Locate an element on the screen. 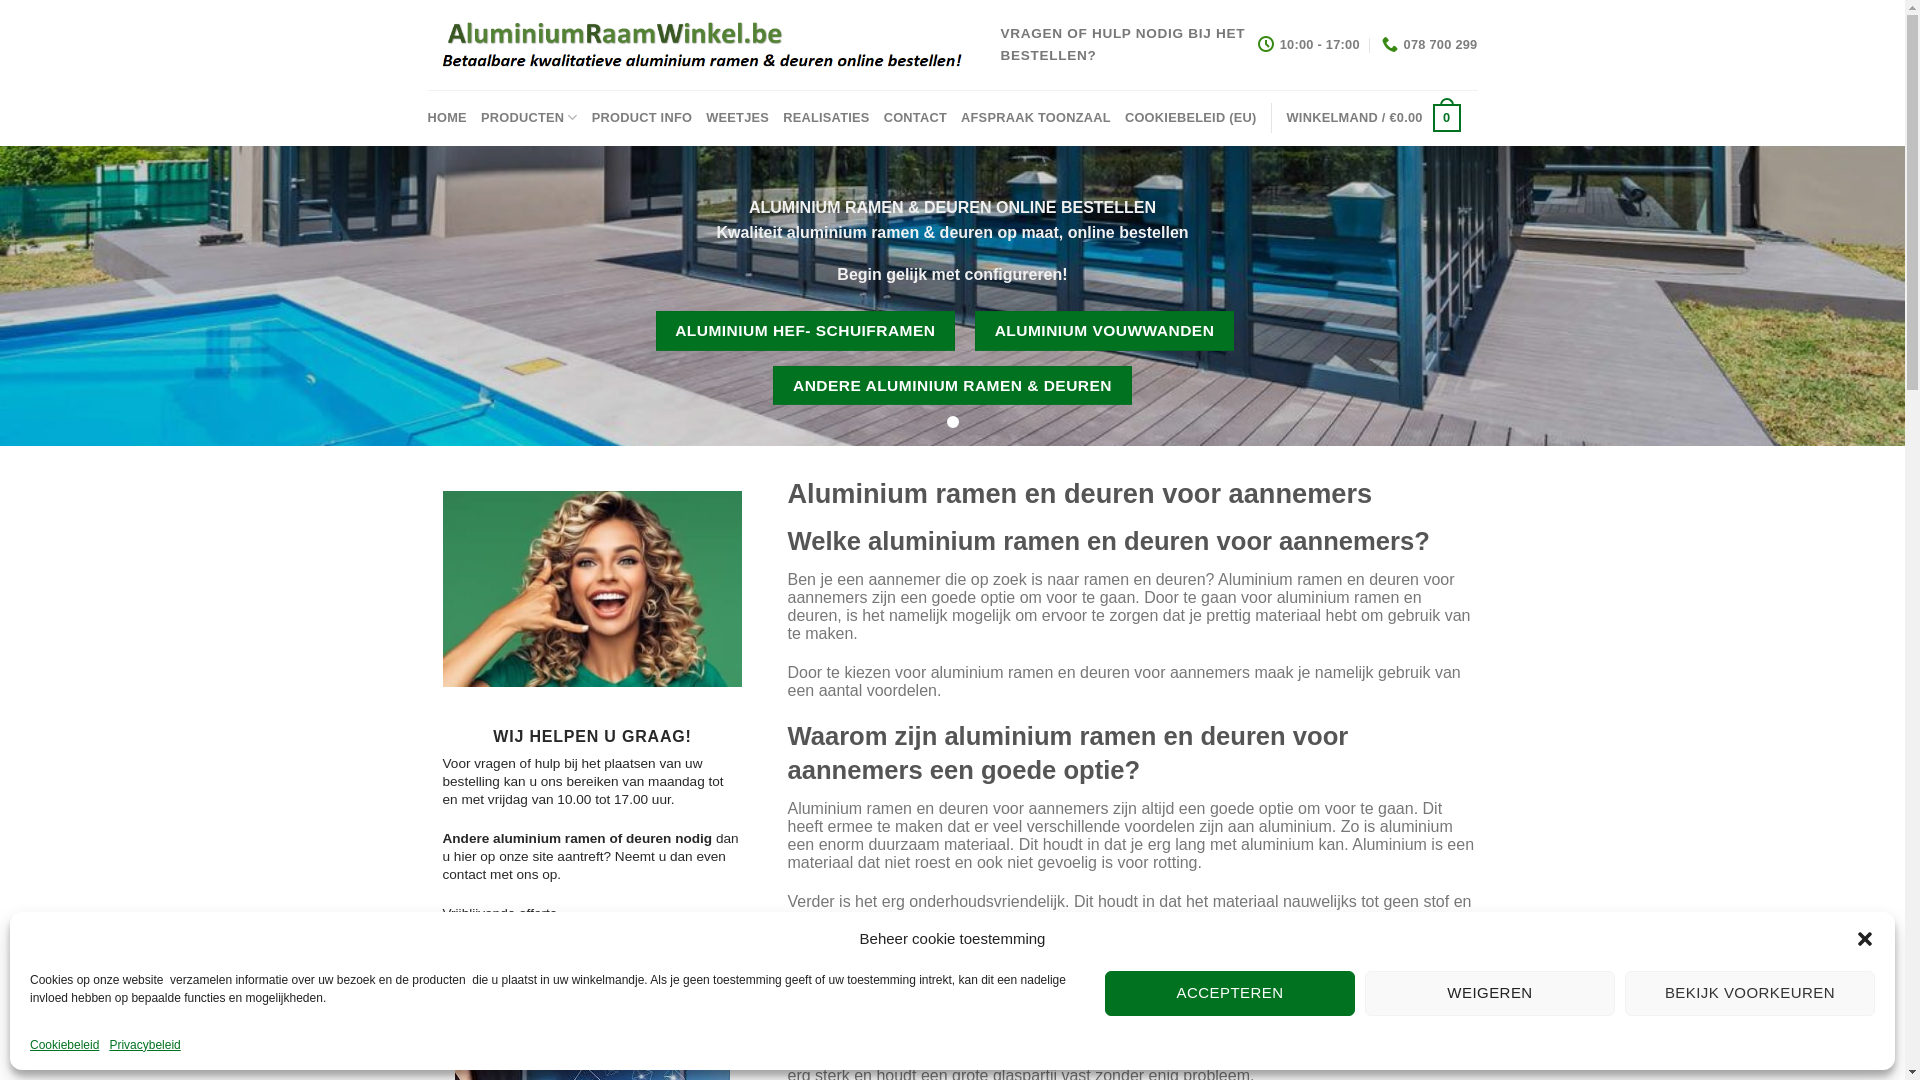 The width and height of the screenshot is (1920, 1080). COOKIEBELEID (EU) is located at coordinates (1191, 118).